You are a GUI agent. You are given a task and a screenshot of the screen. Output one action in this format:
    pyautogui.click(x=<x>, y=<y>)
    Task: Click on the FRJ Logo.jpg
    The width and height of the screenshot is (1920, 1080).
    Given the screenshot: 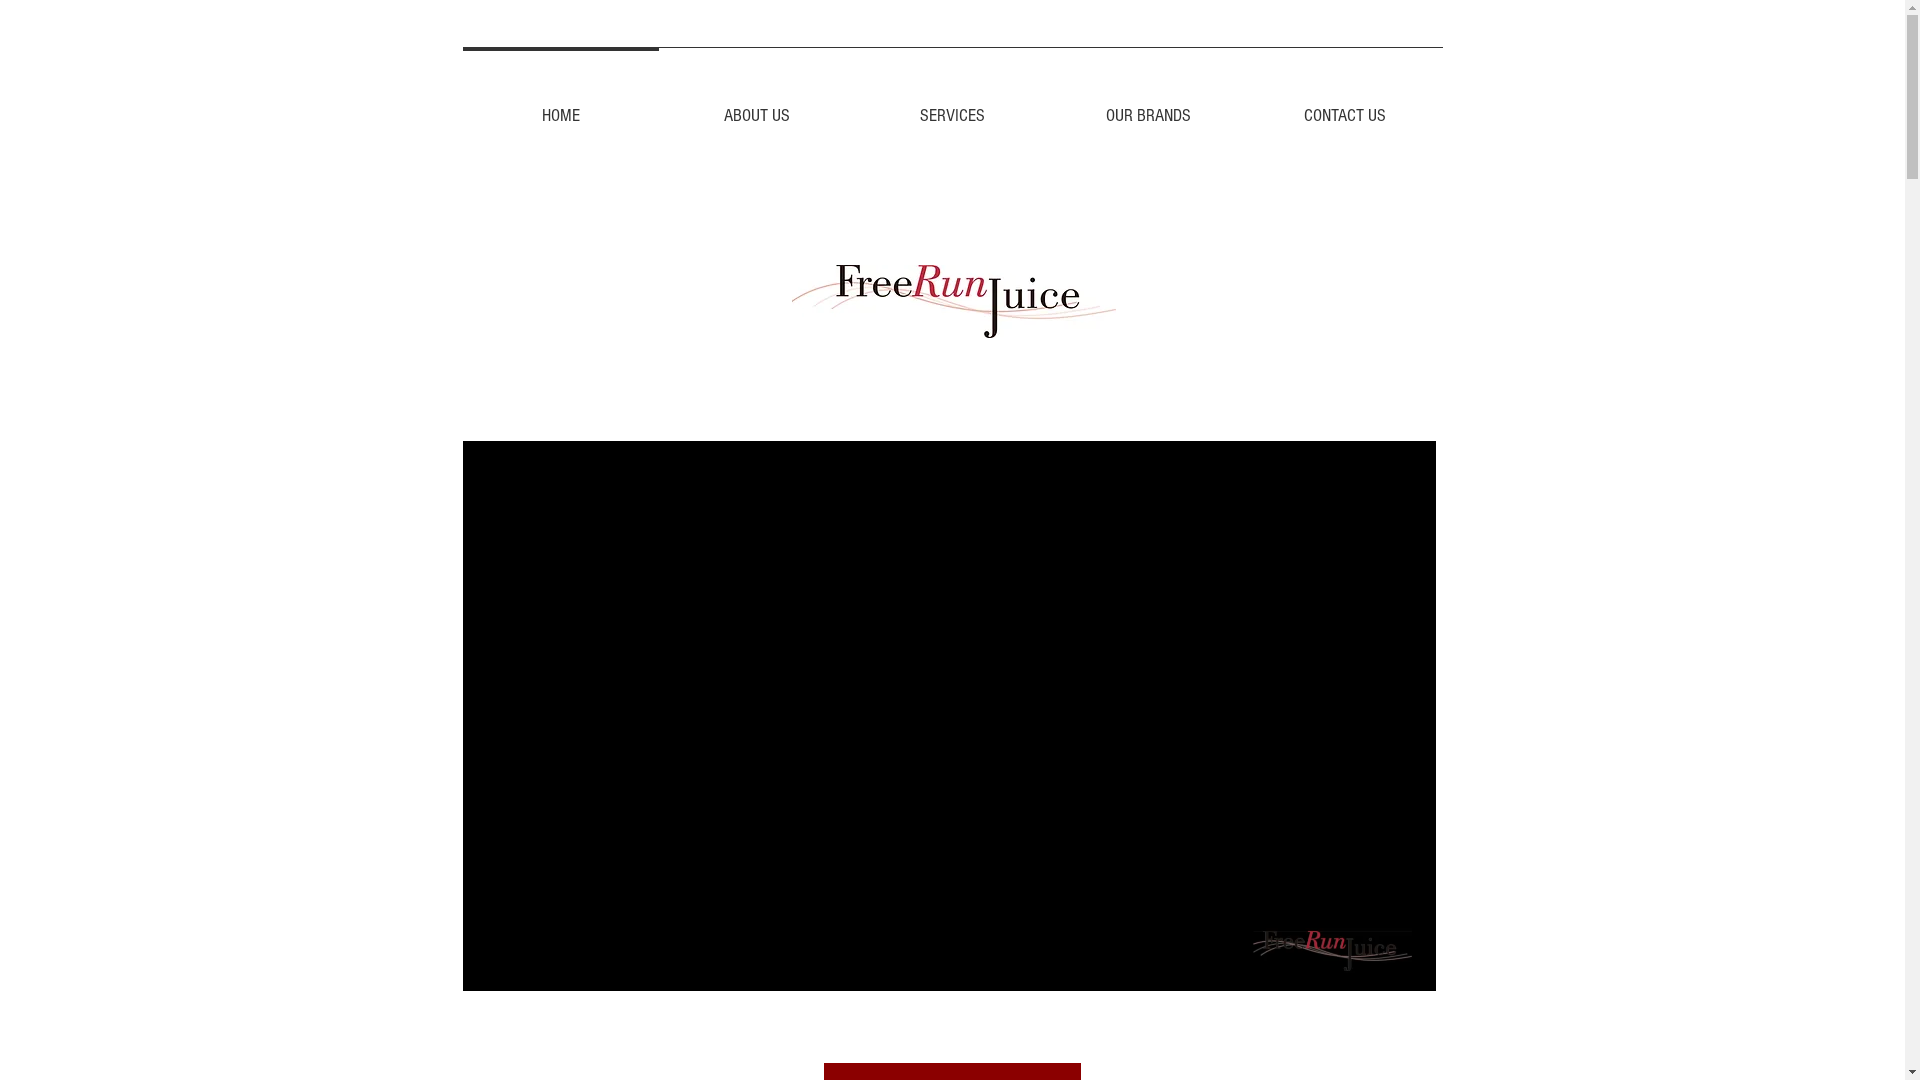 What is the action you would take?
    pyautogui.click(x=954, y=302)
    